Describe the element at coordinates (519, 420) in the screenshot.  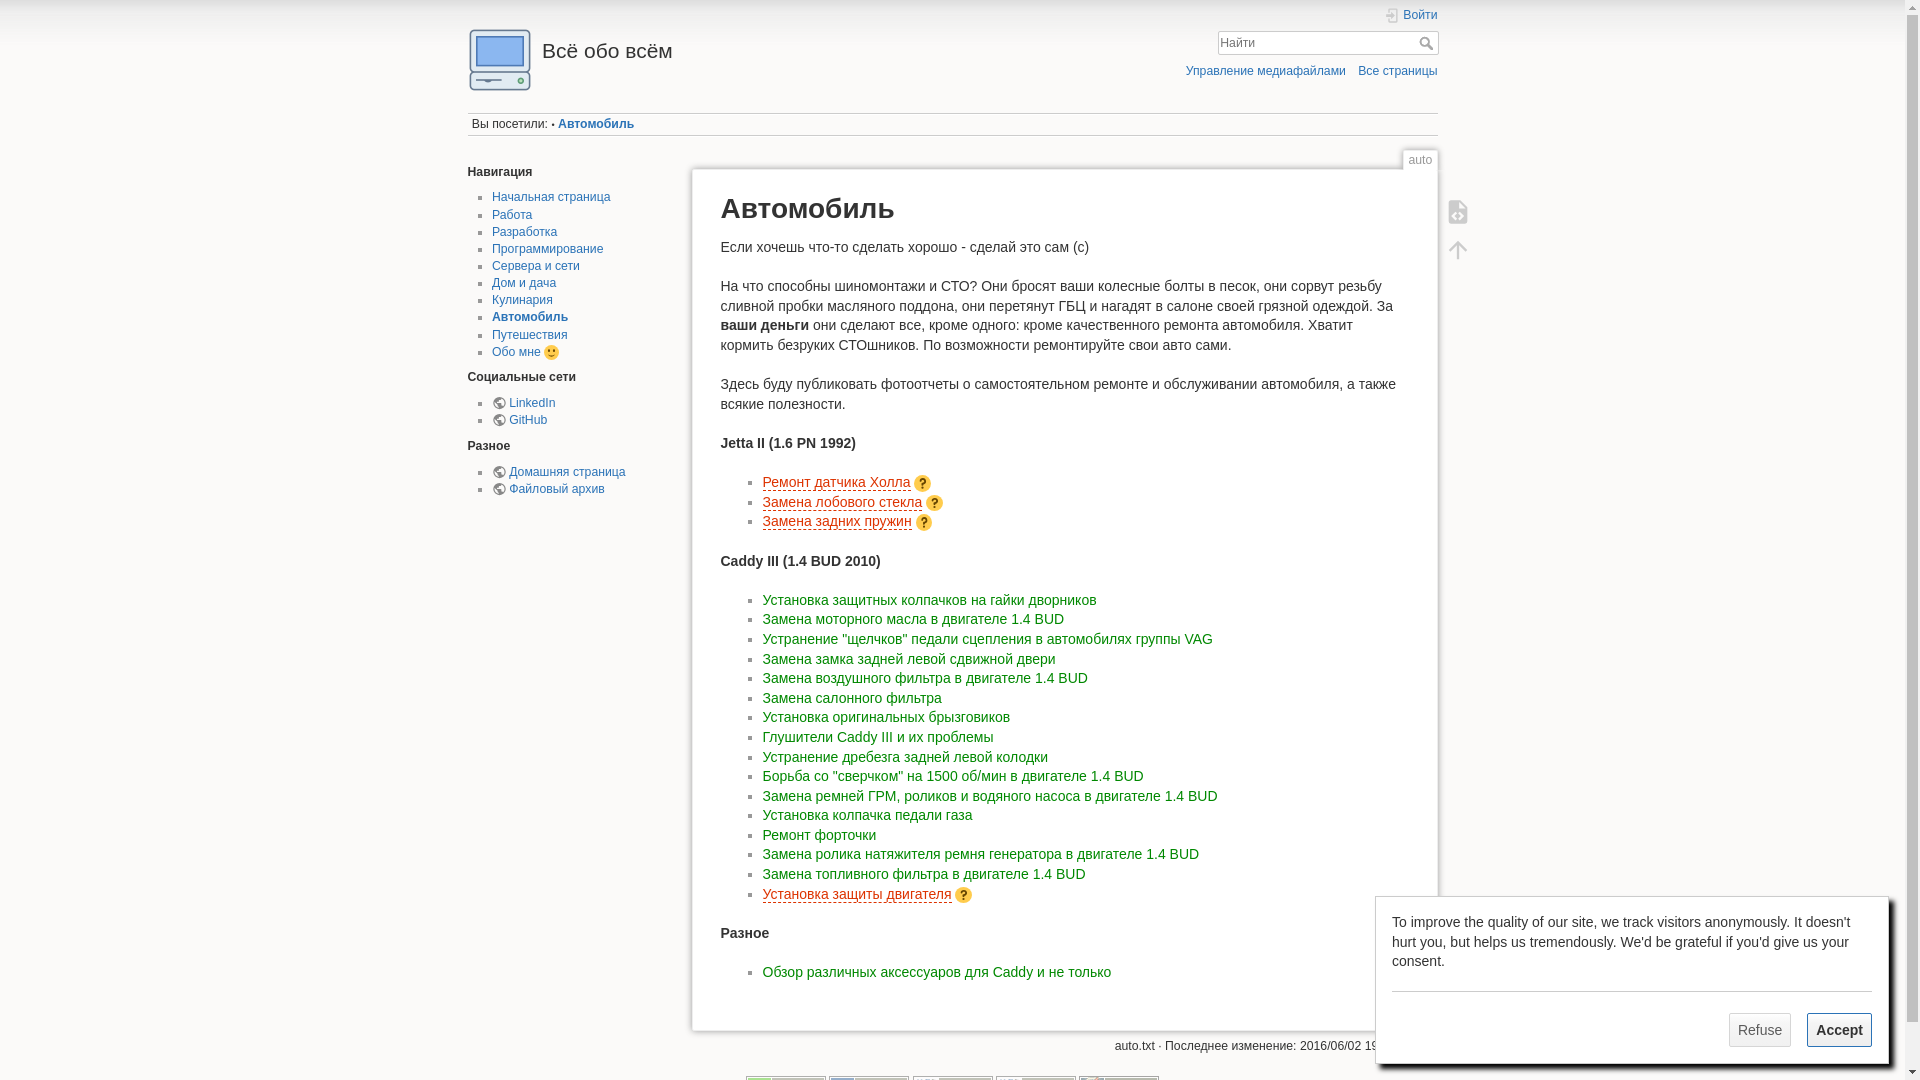
I see `GitHub` at that location.